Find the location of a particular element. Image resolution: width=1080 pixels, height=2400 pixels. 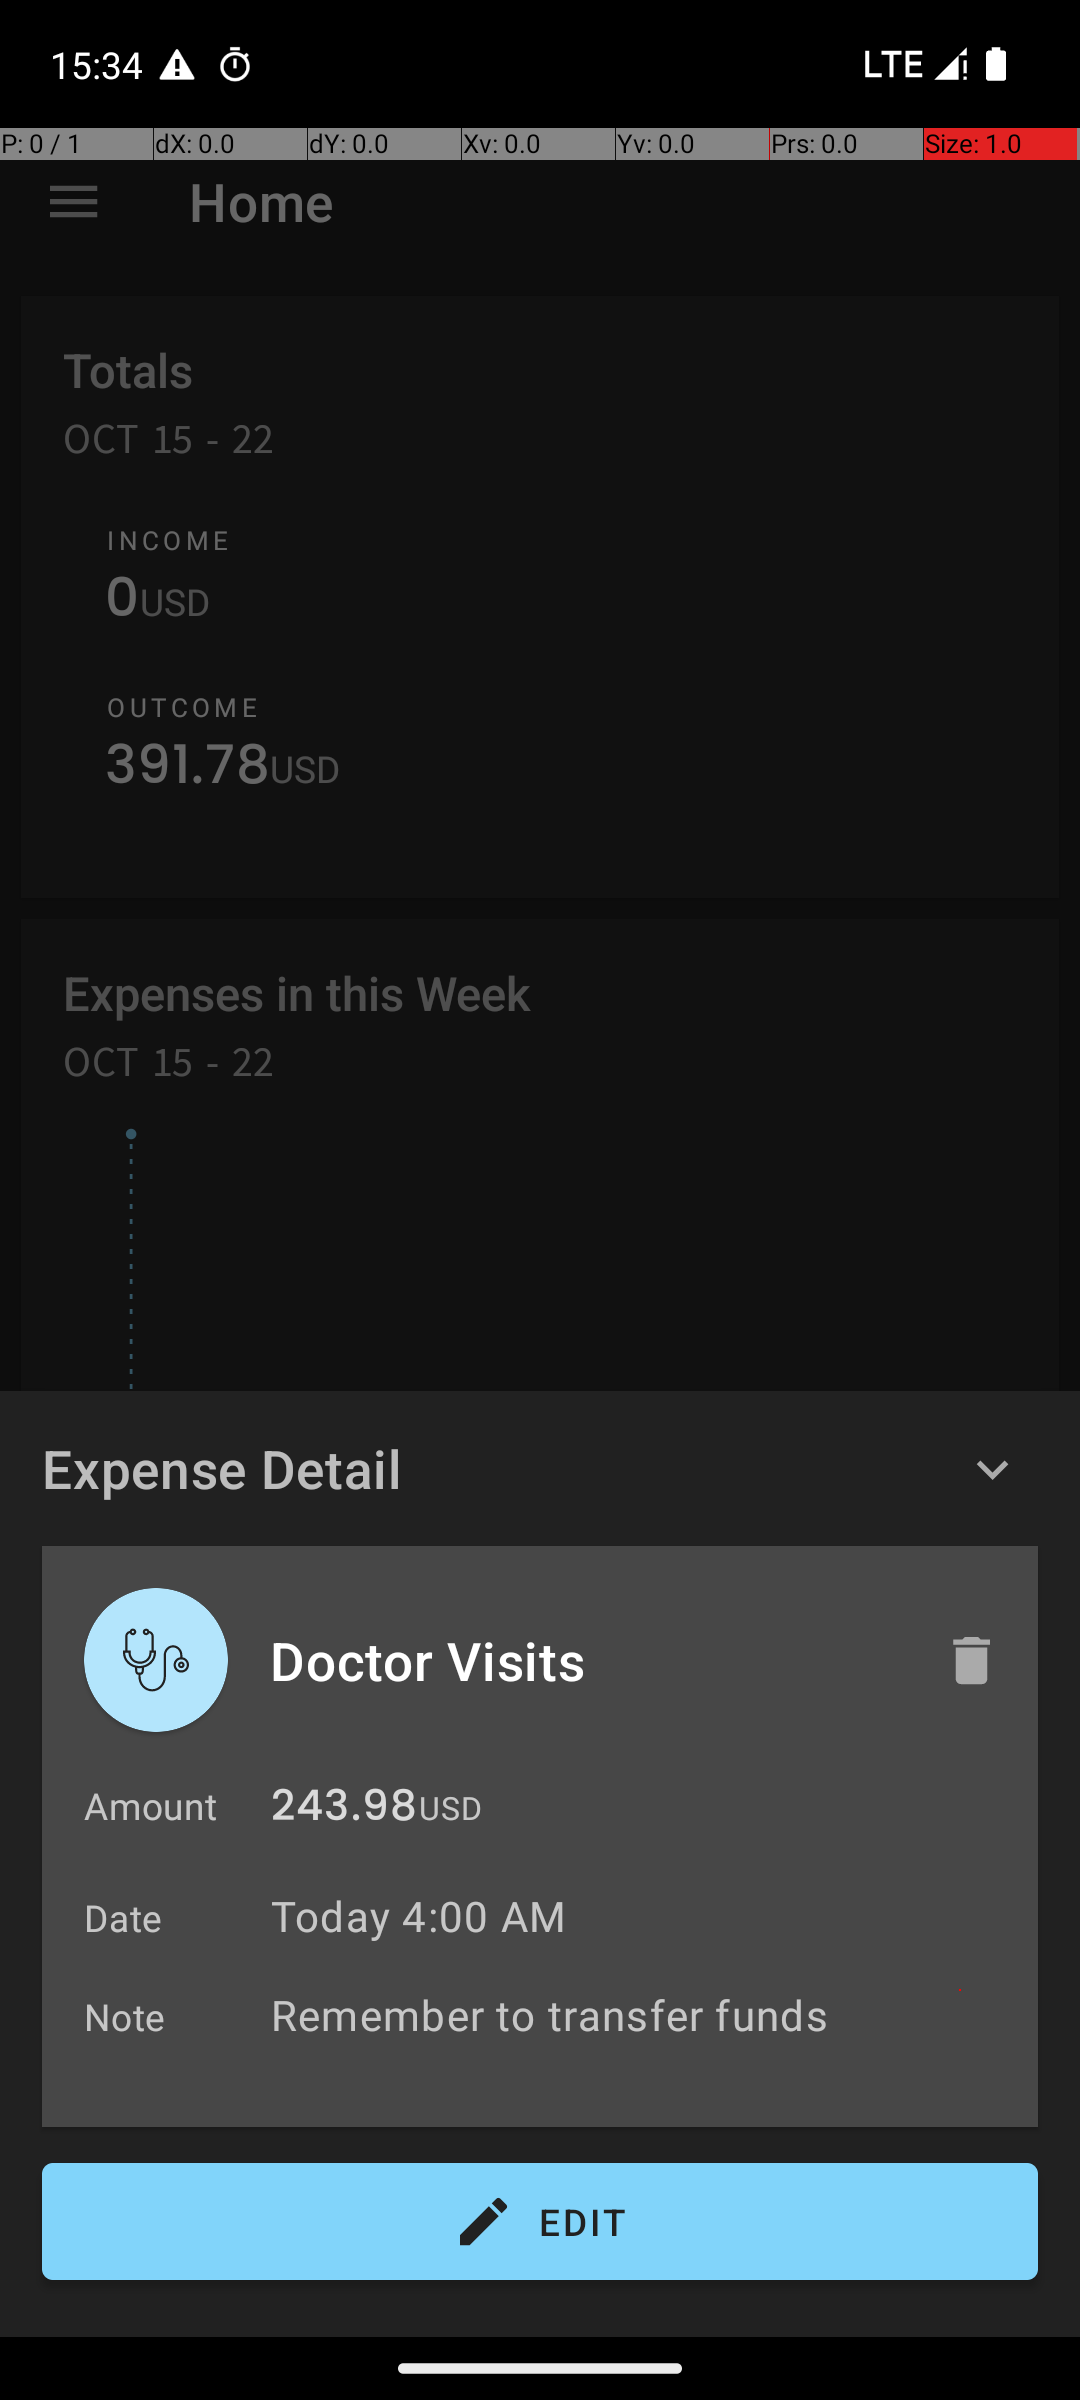

Today 4:00 AM is located at coordinates (418, 1916).